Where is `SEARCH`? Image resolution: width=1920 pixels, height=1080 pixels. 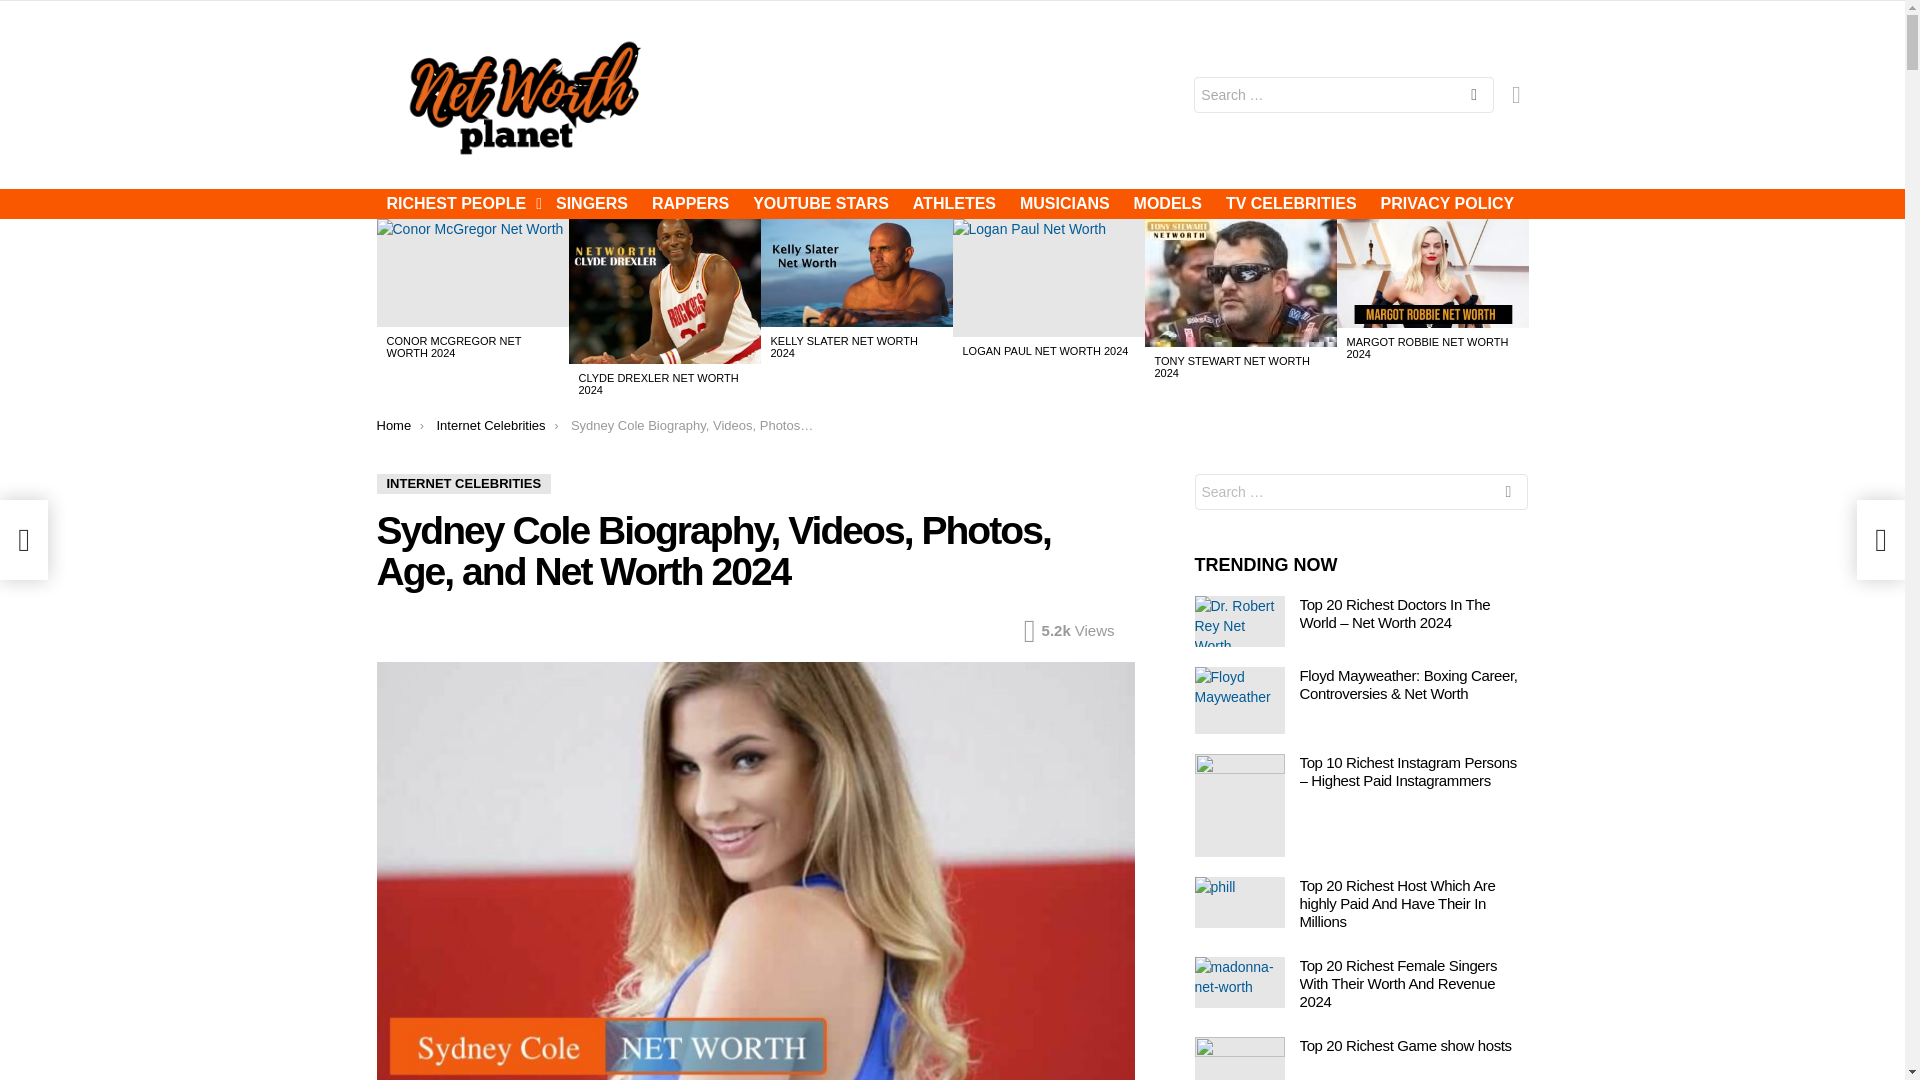
SEARCH is located at coordinates (1473, 96).